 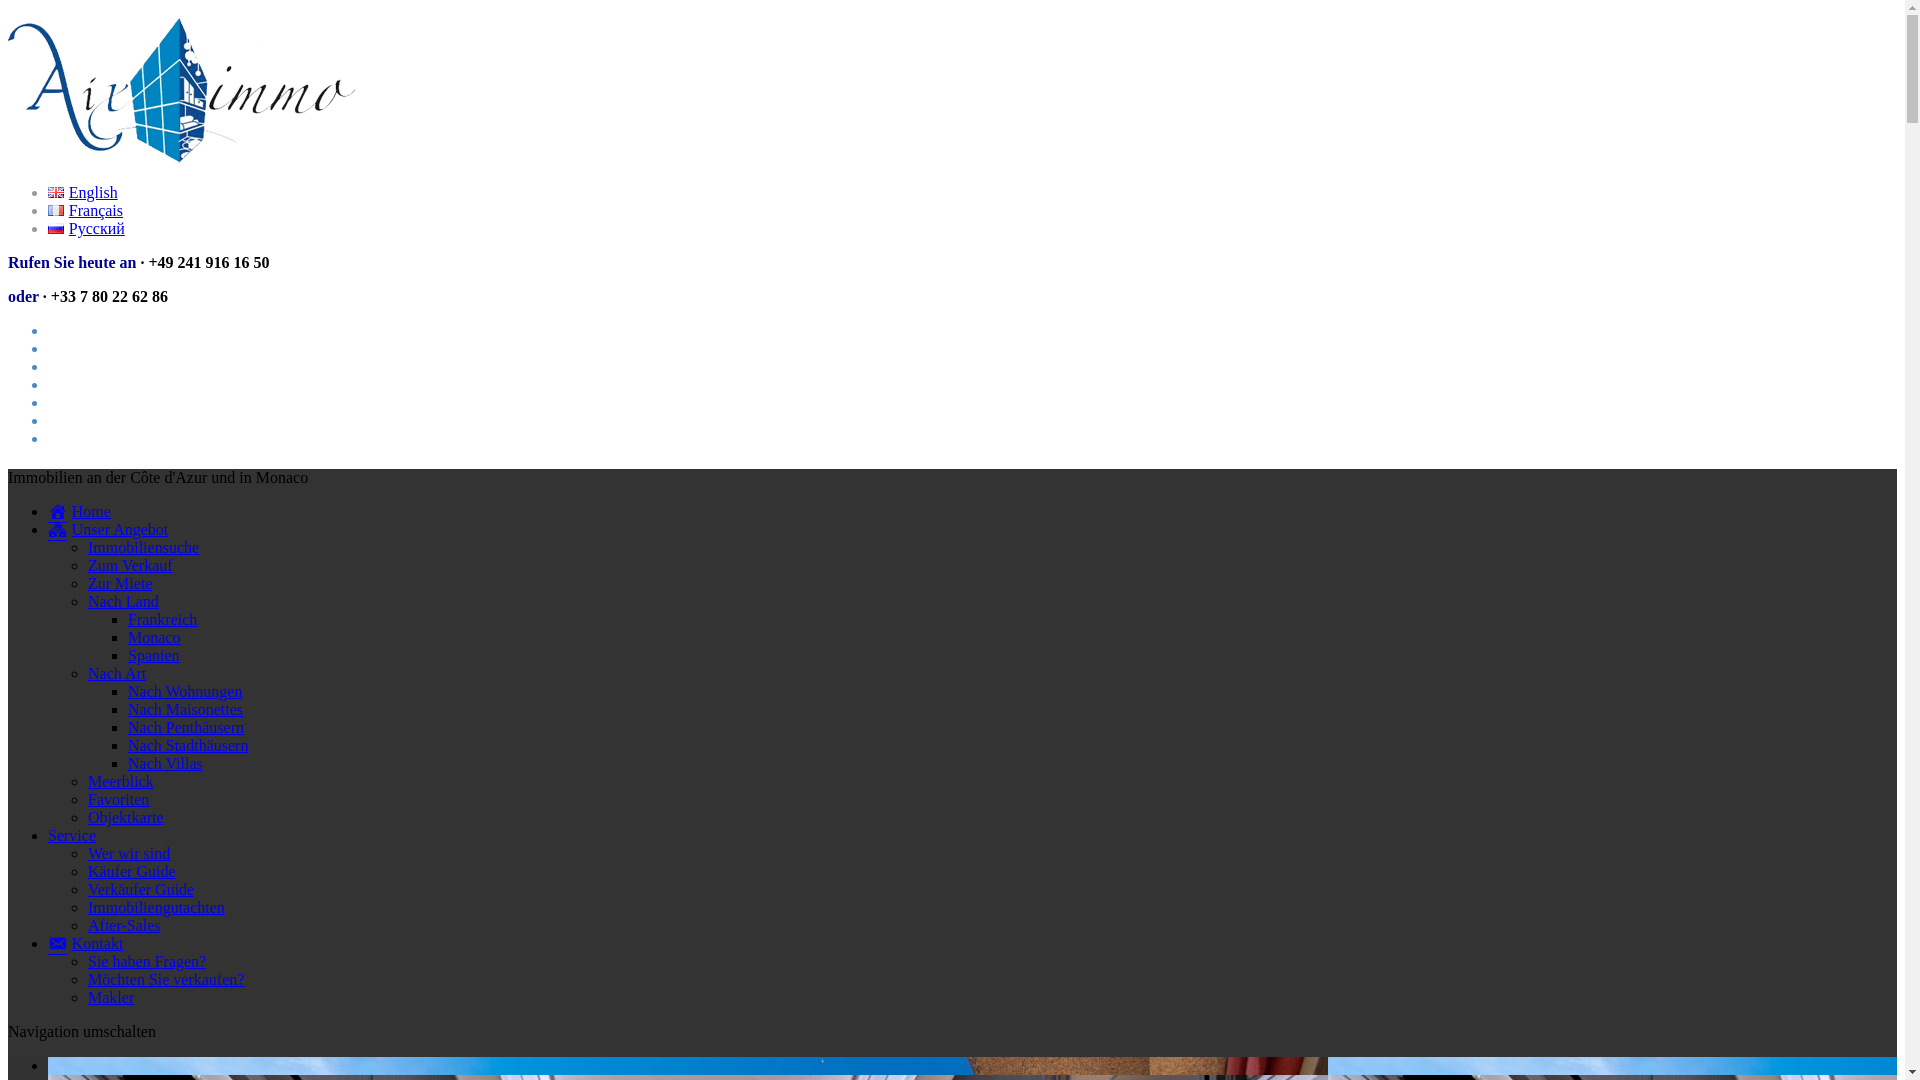 What do you see at coordinates (156, 908) in the screenshot?
I see `Immobiliengutachten` at bounding box center [156, 908].